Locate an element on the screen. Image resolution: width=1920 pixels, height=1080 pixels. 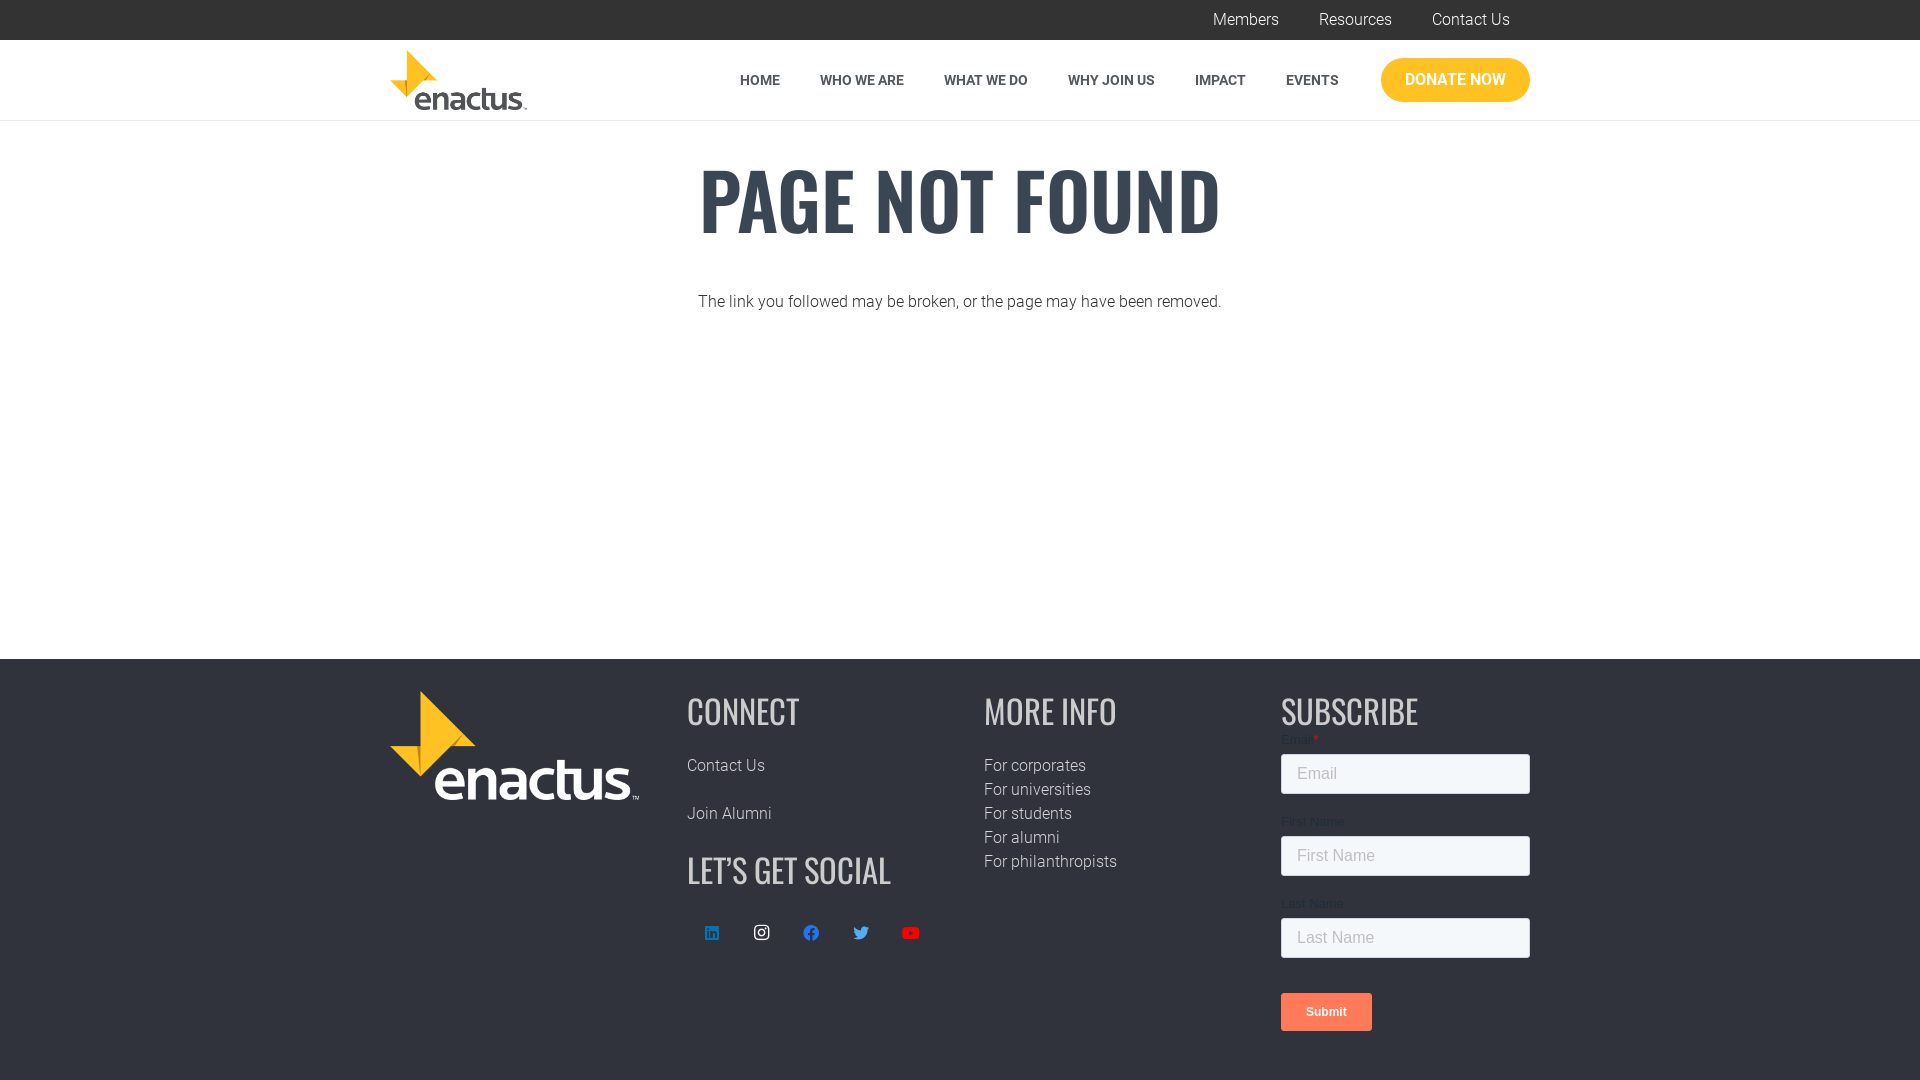
YouTube is located at coordinates (911, 933).